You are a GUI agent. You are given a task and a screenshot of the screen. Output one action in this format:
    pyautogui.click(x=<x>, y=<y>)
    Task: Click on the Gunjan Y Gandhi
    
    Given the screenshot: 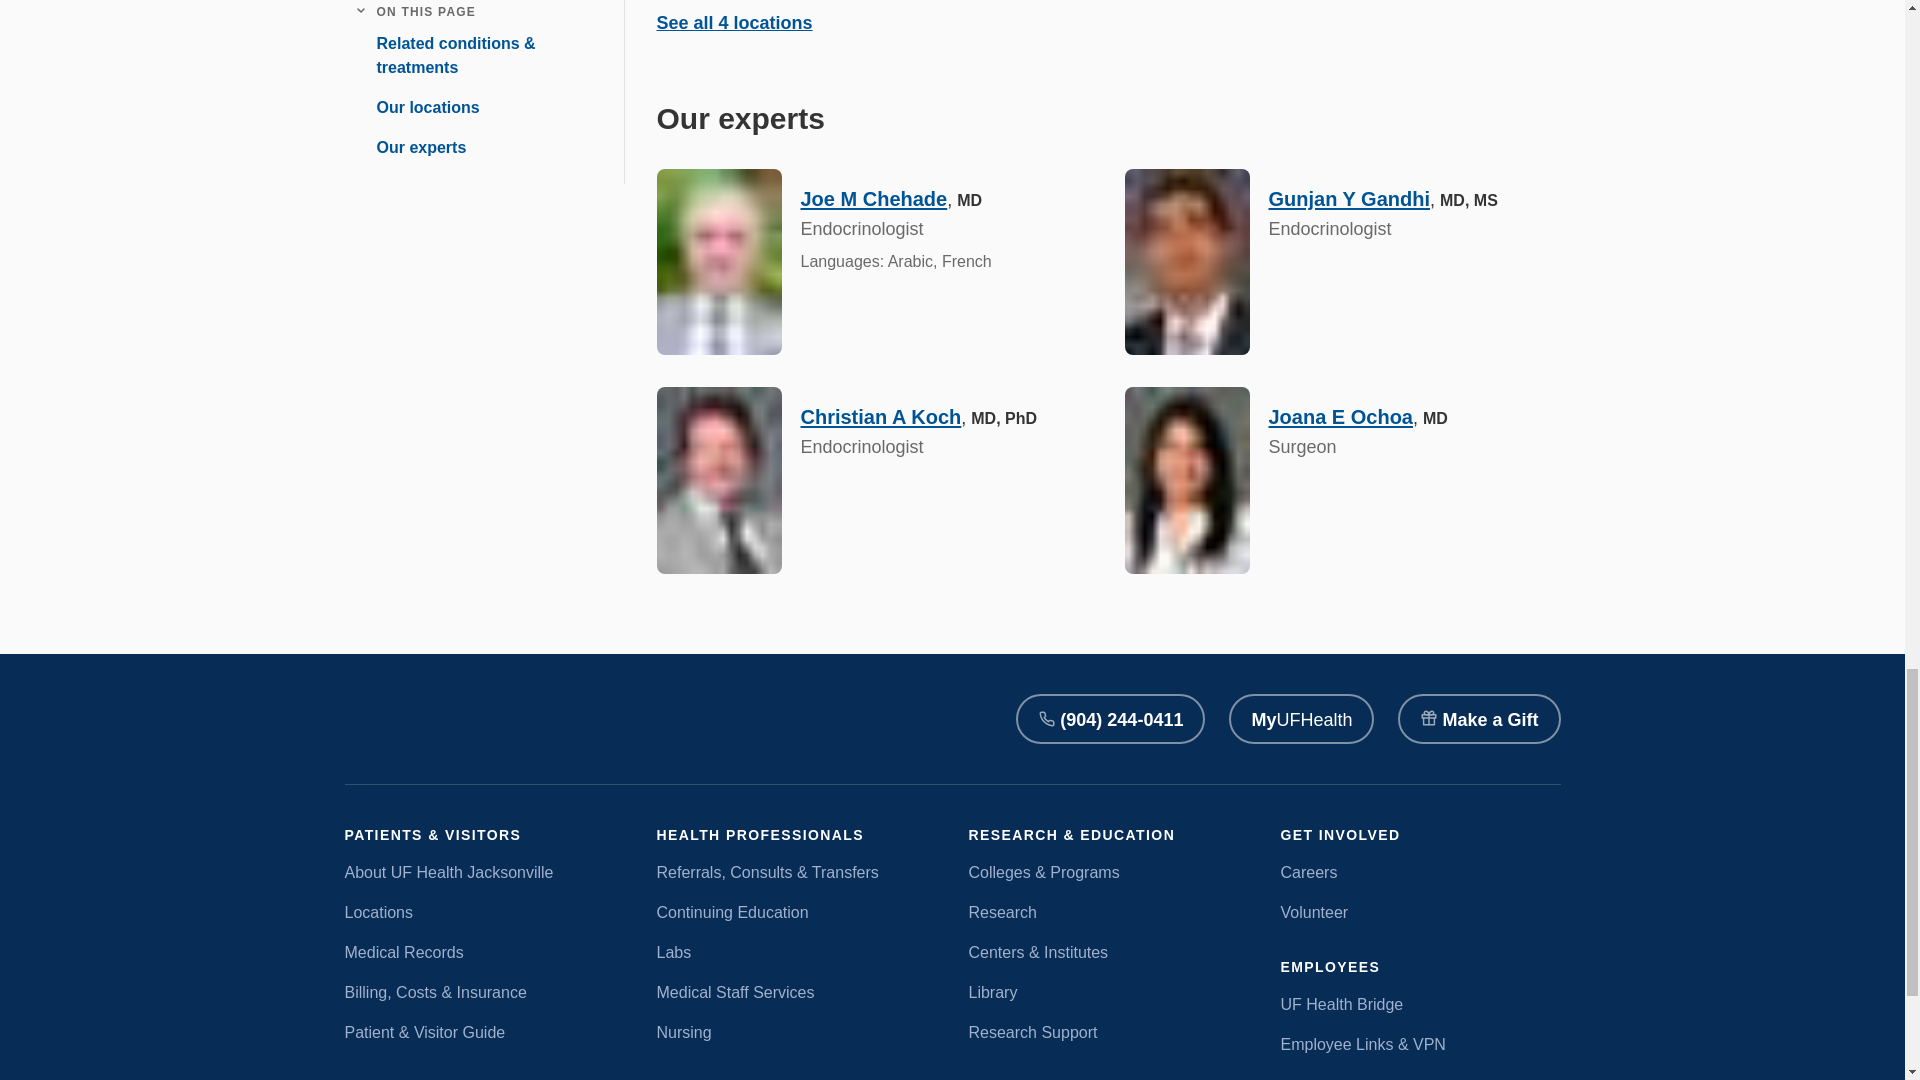 What is the action you would take?
    pyautogui.click(x=1348, y=198)
    